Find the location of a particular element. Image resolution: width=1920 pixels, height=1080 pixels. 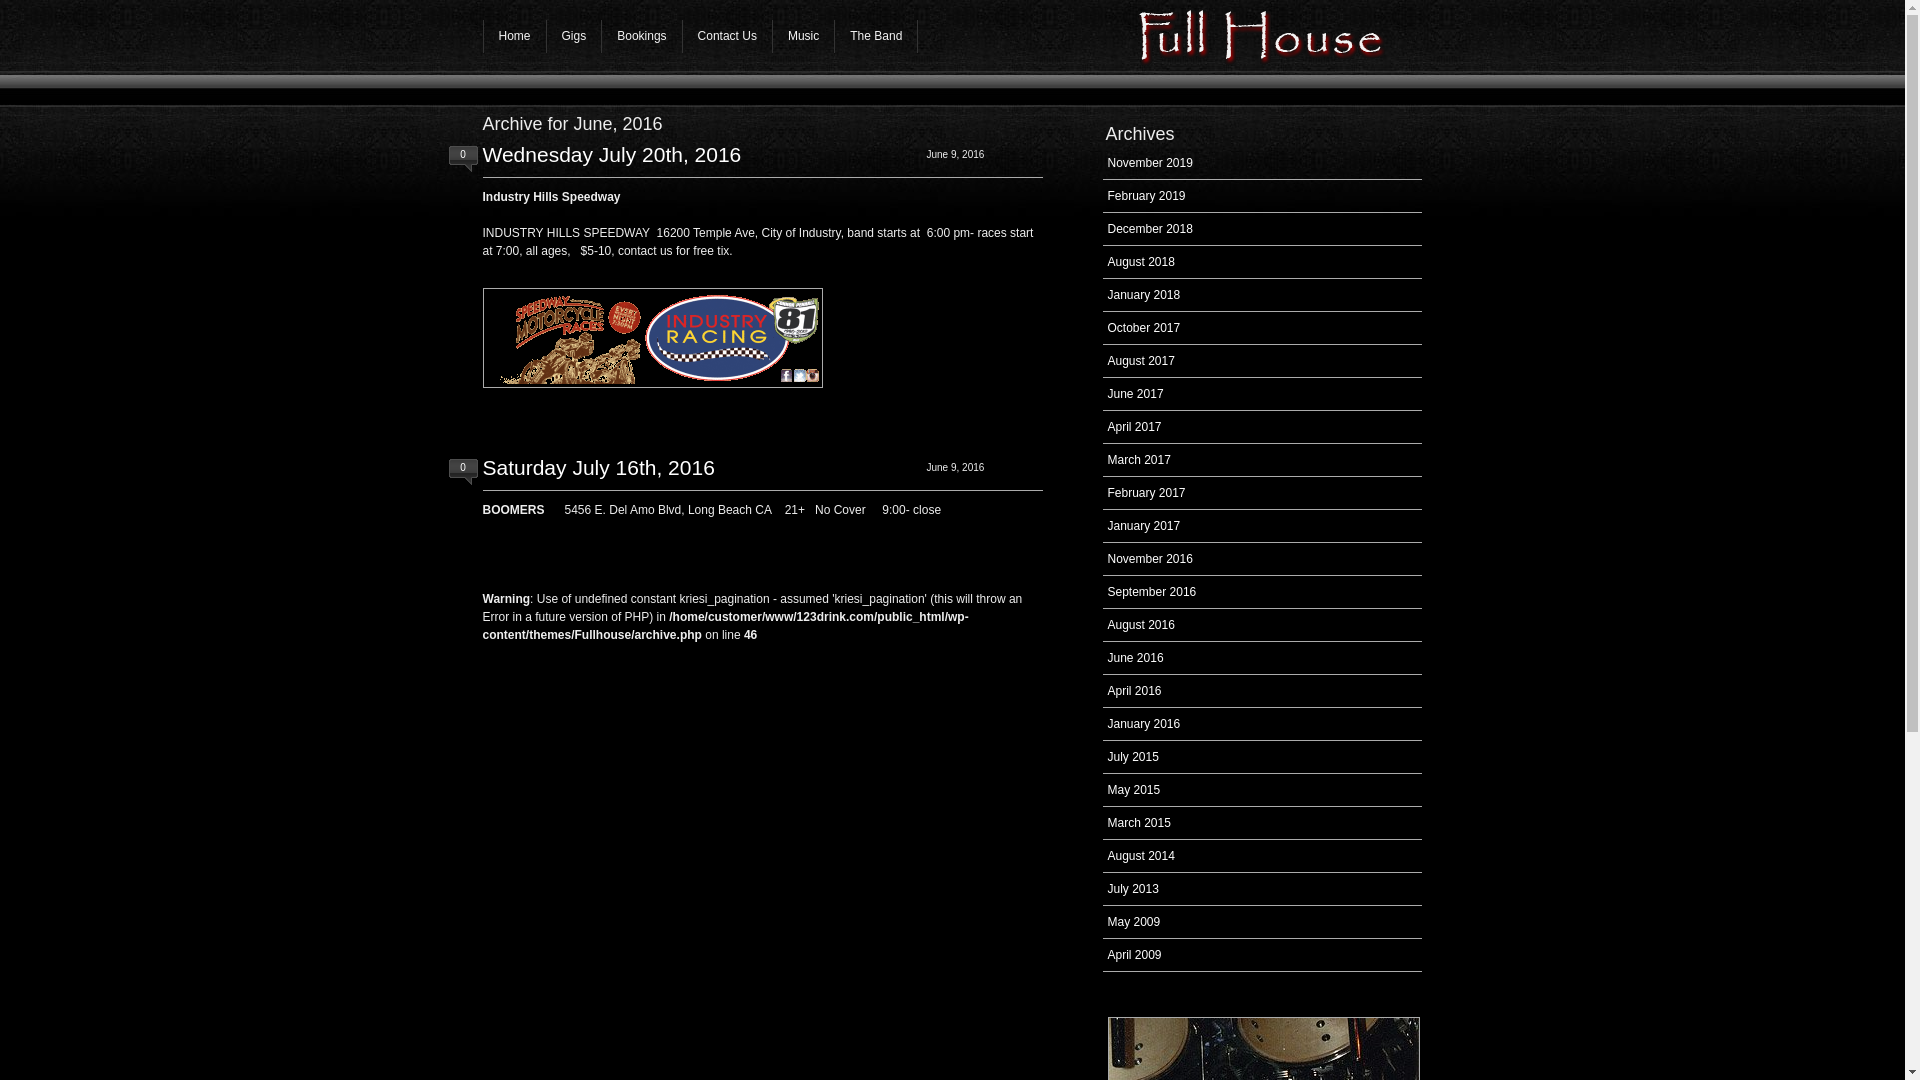

Saturday July 16th, 2016 is located at coordinates (598, 468).